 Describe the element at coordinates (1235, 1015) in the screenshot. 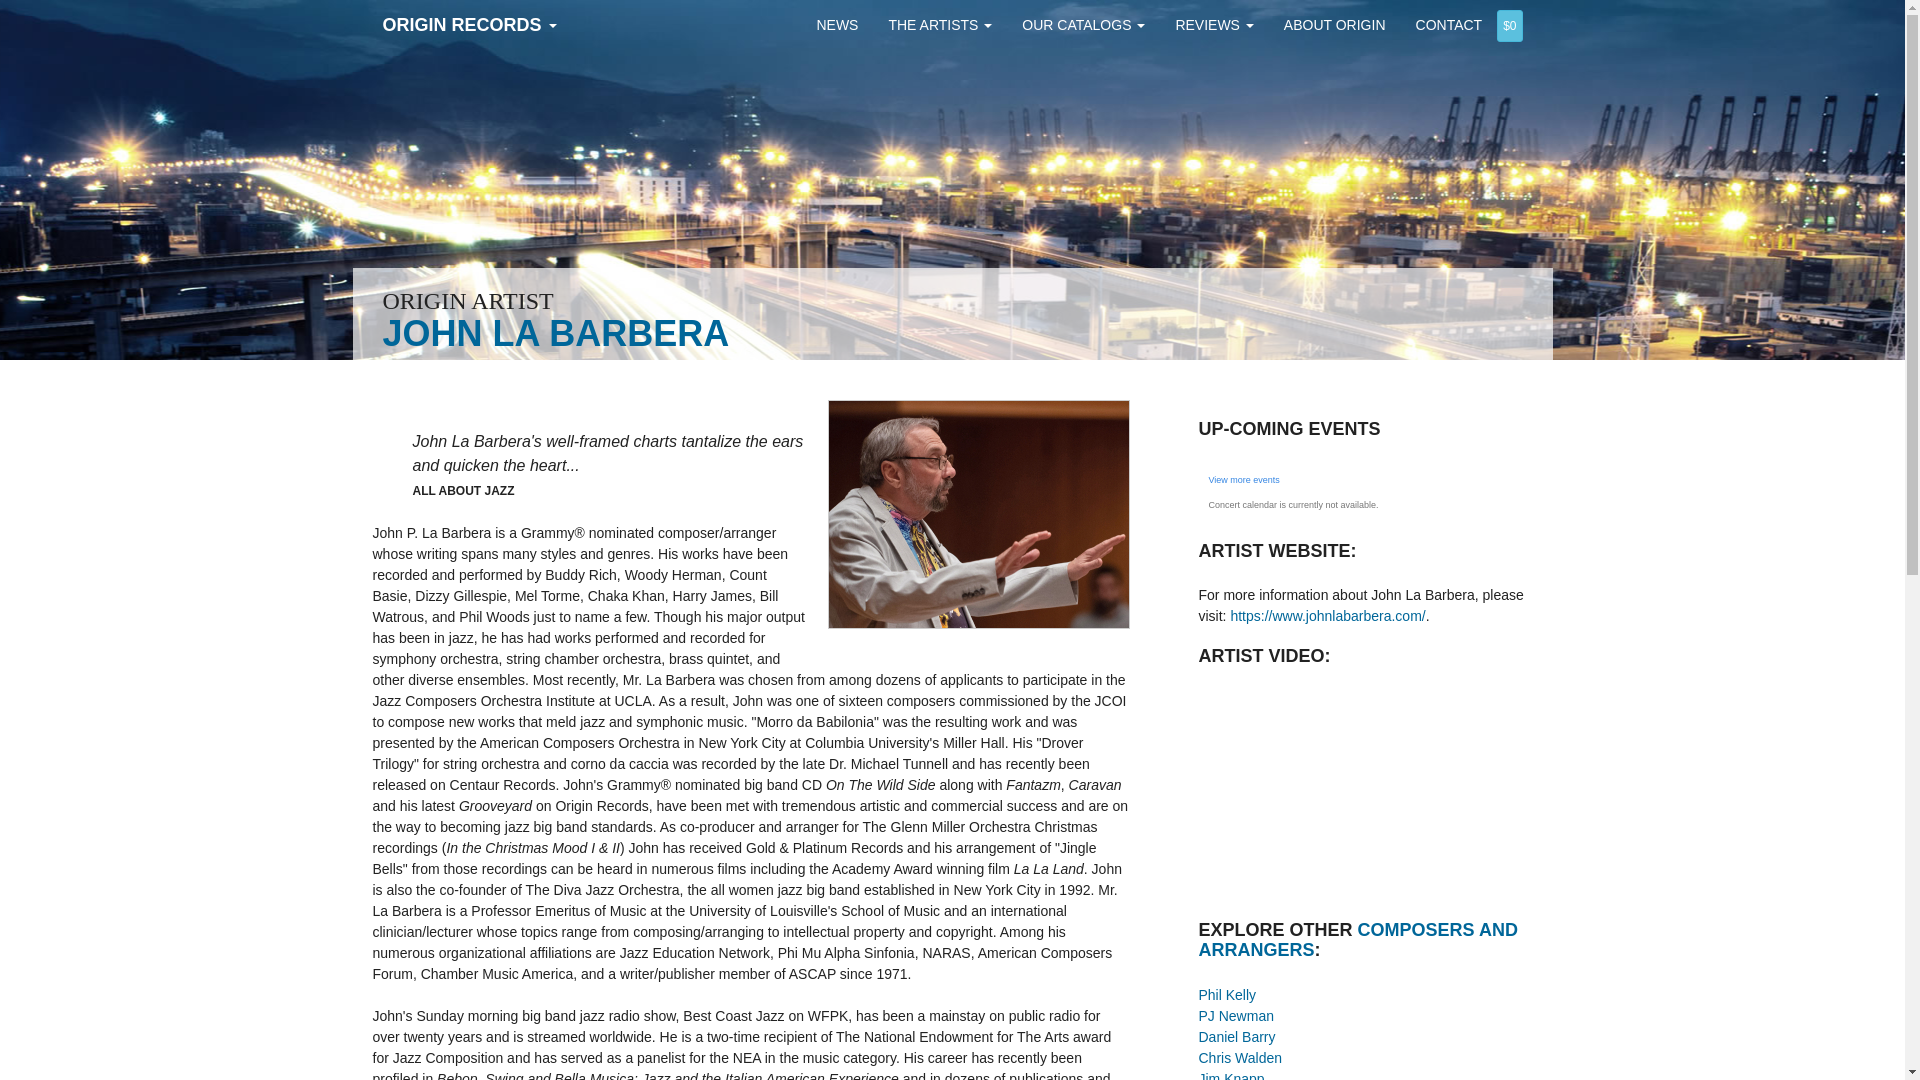

I see `PJ Newman` at that location.